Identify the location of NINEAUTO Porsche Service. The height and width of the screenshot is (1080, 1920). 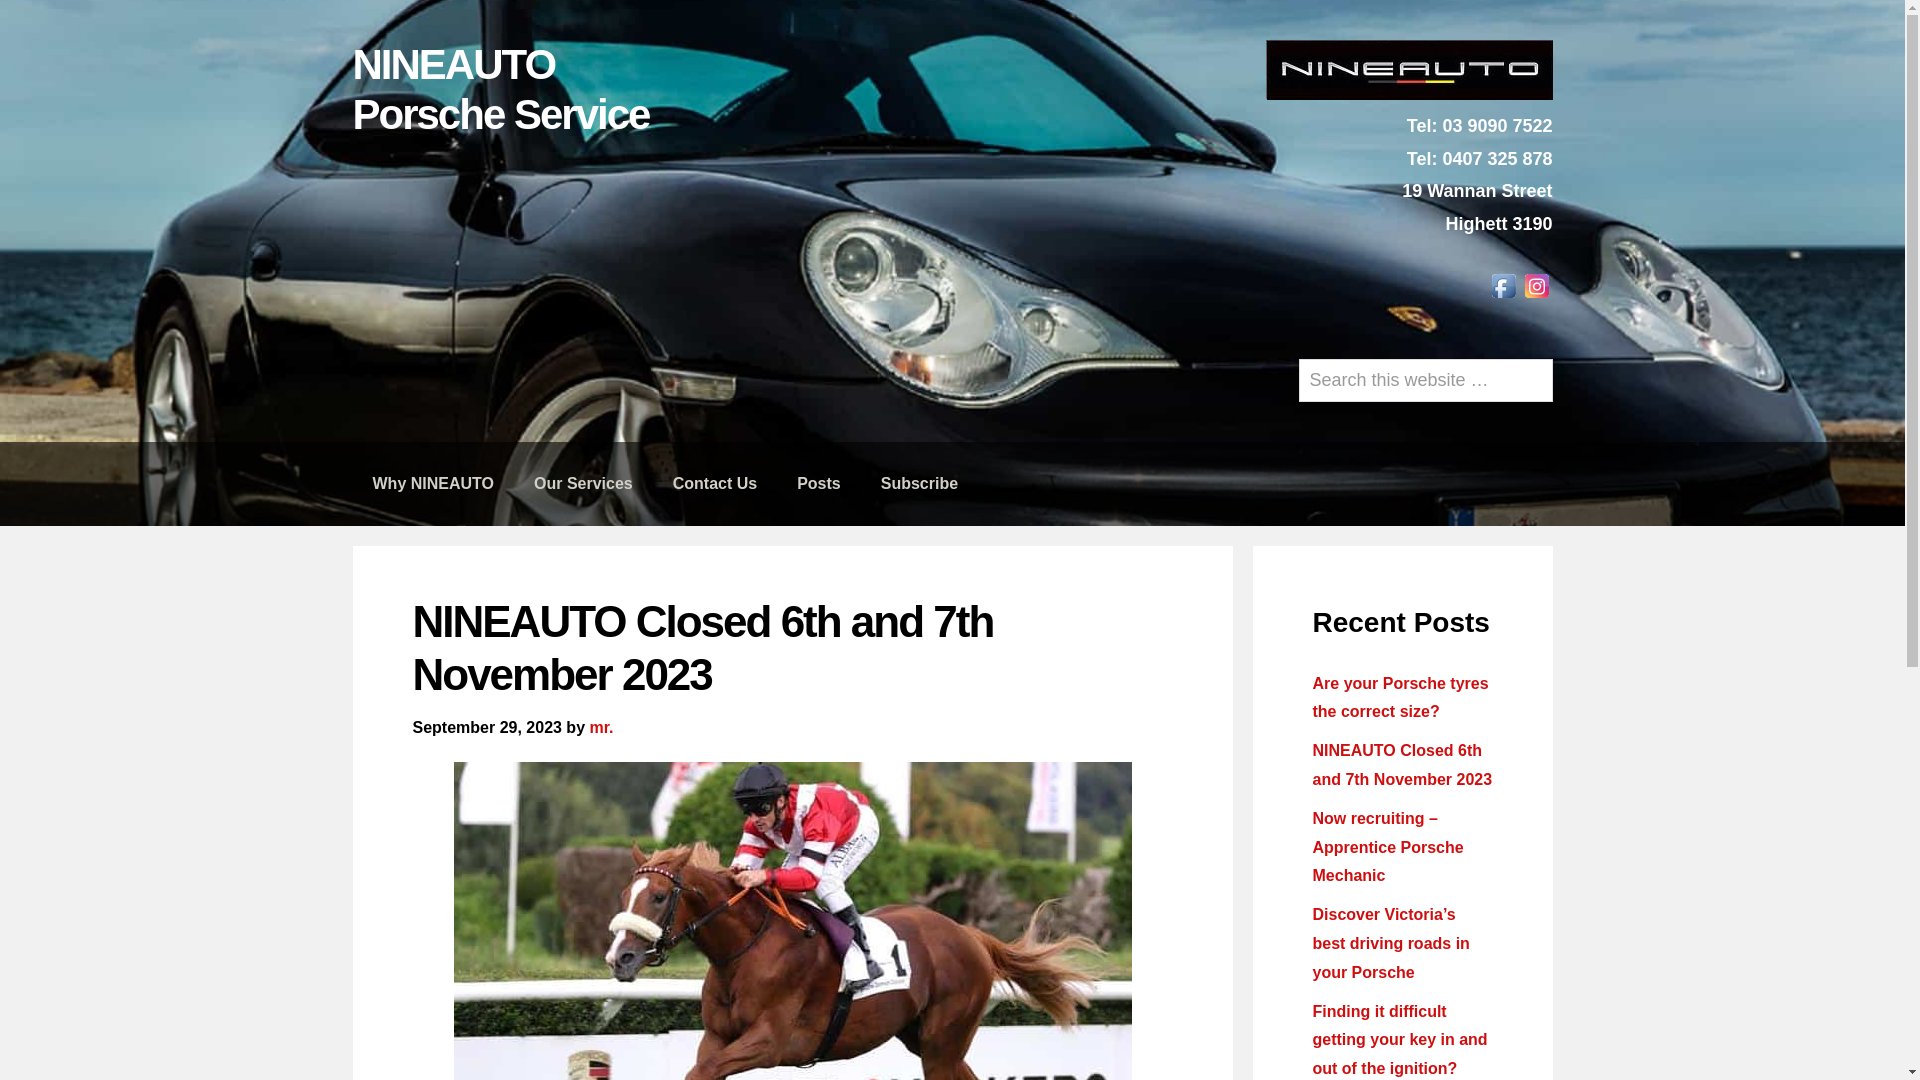
(500, 90).